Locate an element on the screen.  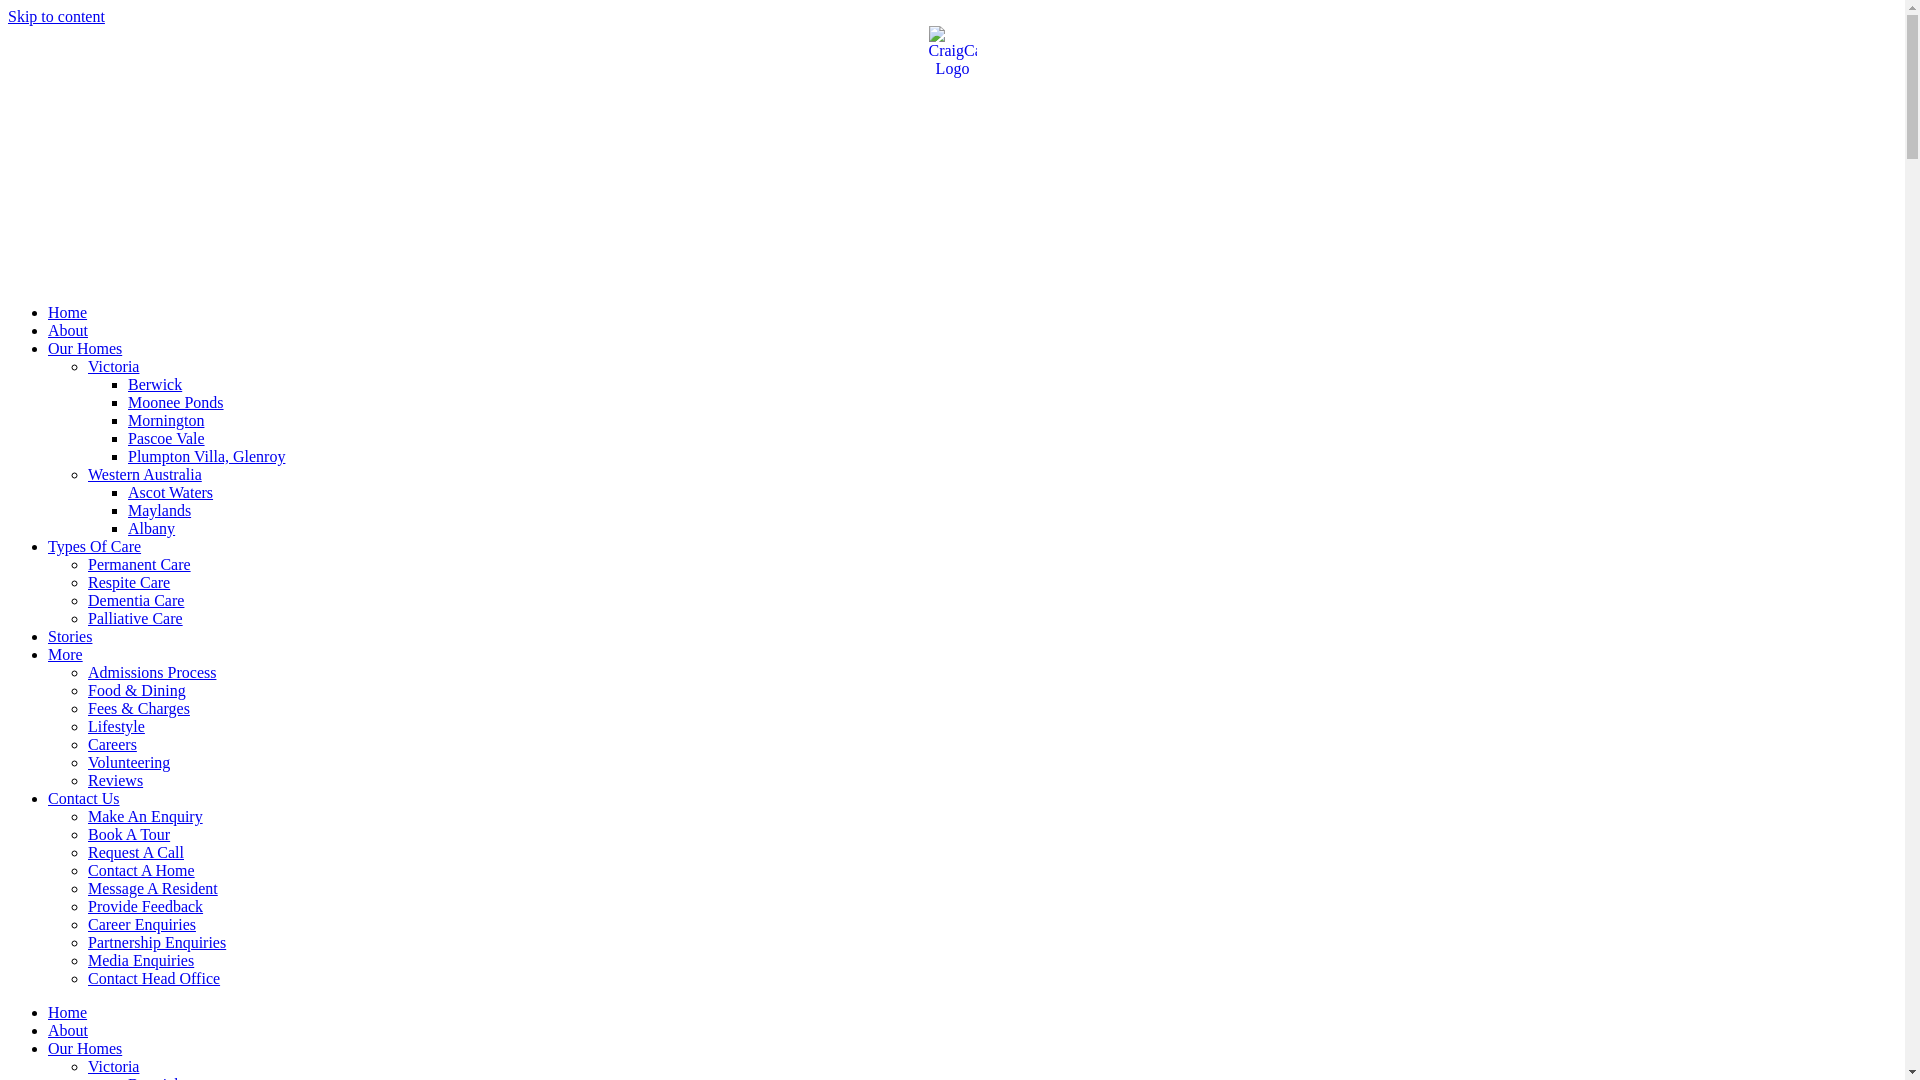
More is located at coordinates (66, 654).